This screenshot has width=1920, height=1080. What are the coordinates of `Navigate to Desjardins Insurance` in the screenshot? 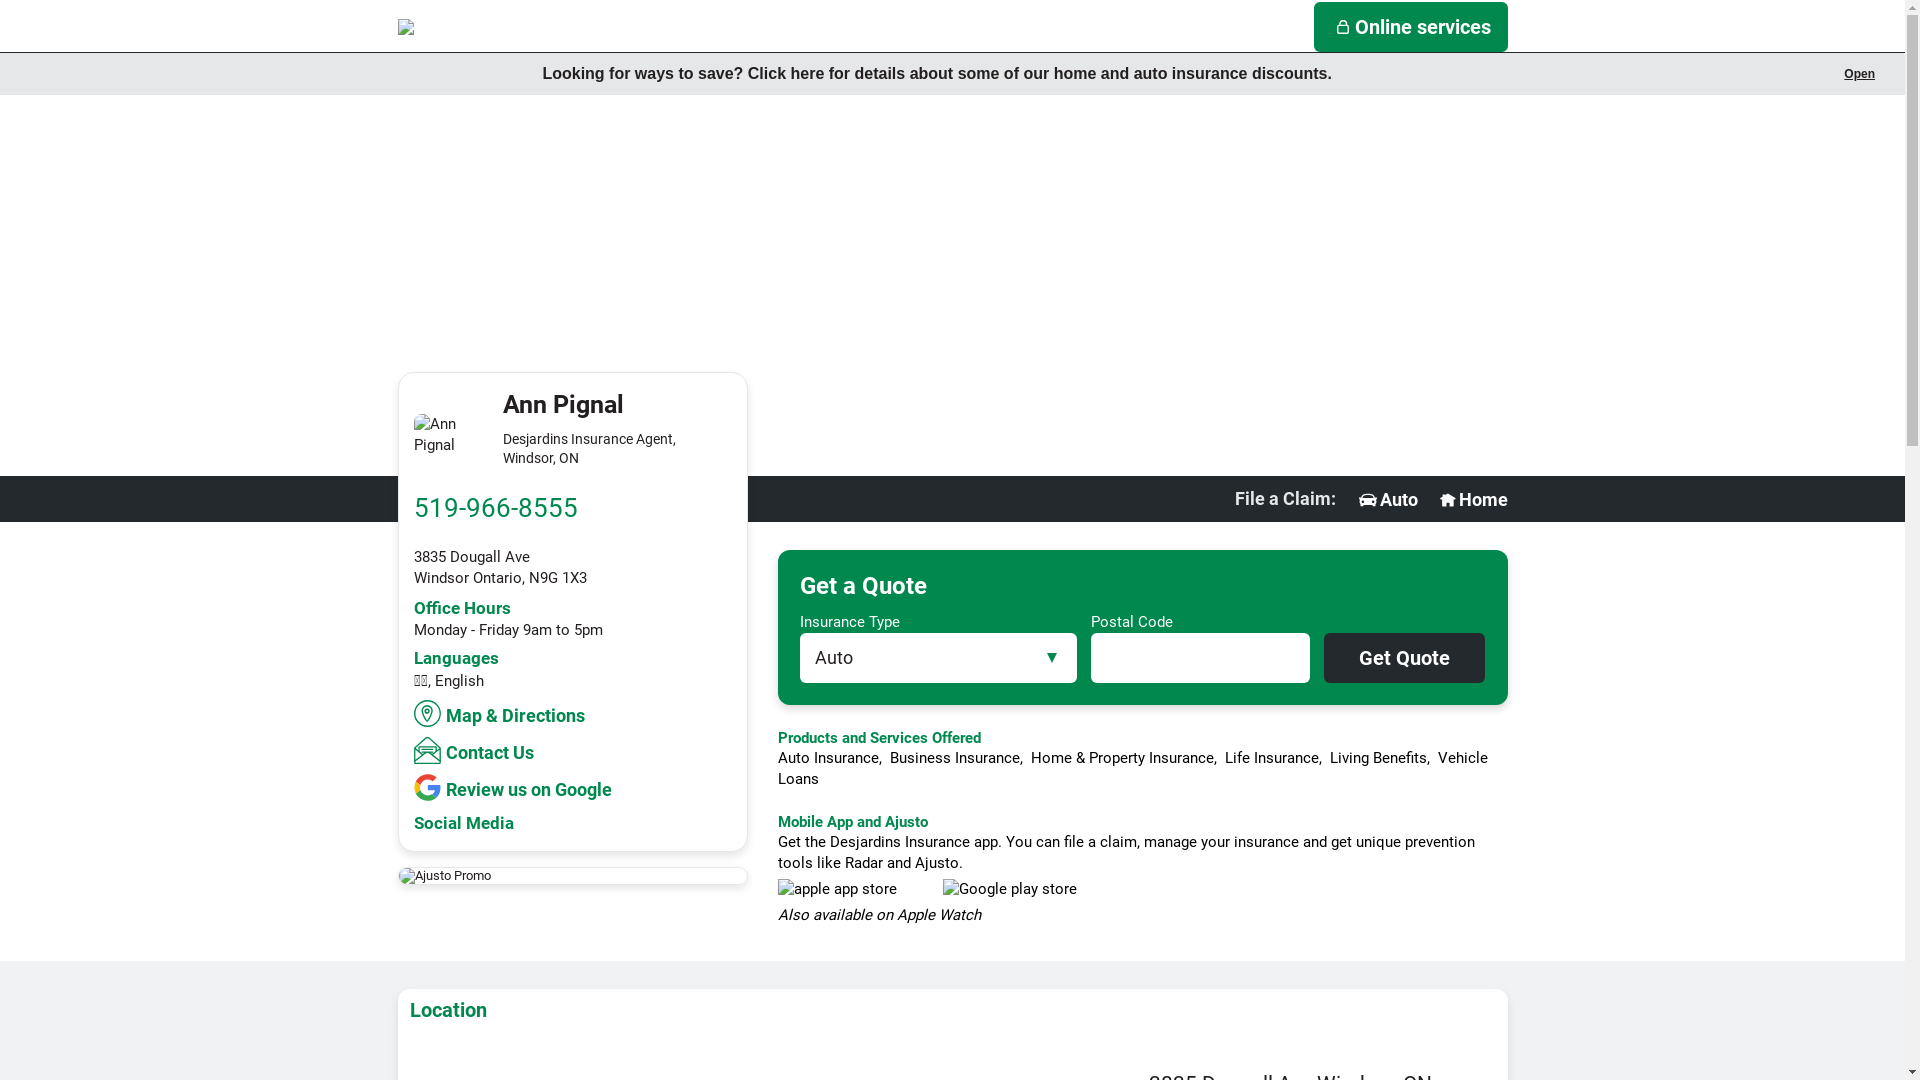 It's located at (498, 27).